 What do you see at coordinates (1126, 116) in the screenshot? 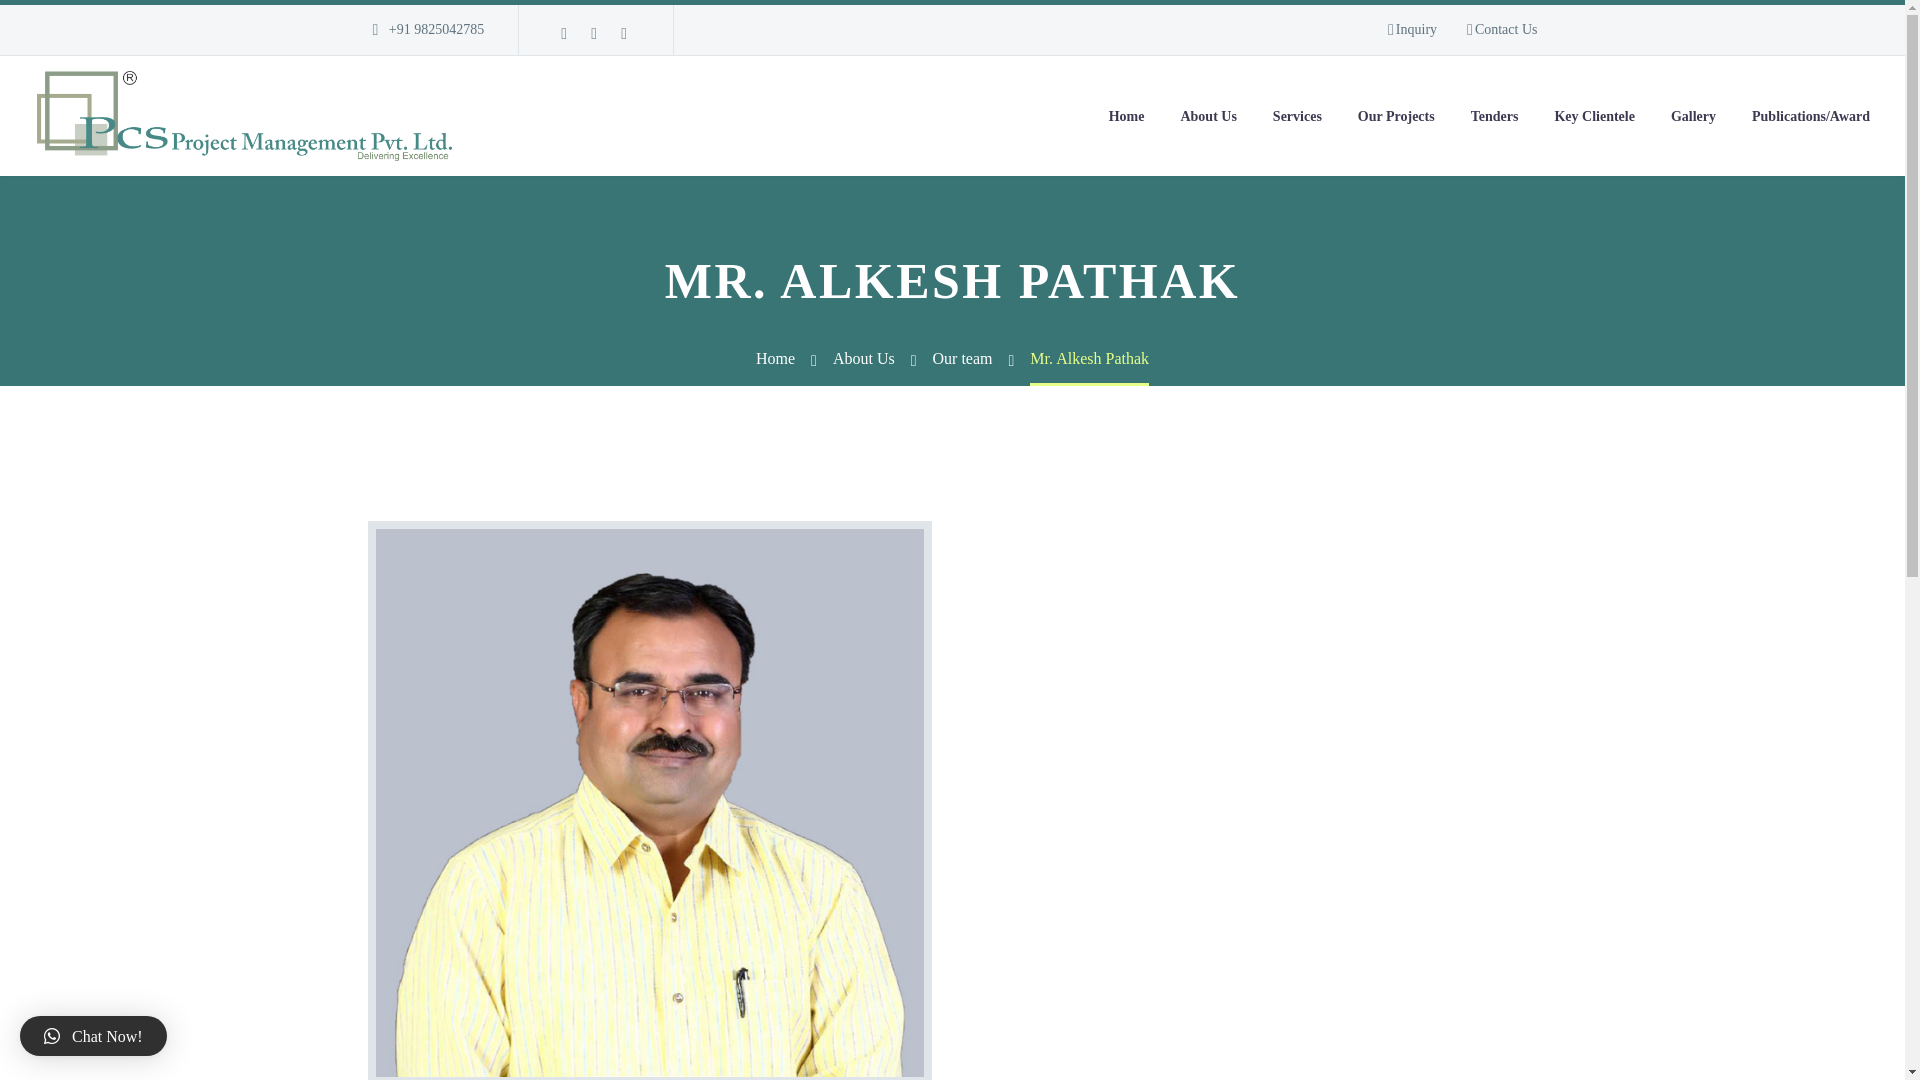
I see `Home` at bounding box center [1126, 116].